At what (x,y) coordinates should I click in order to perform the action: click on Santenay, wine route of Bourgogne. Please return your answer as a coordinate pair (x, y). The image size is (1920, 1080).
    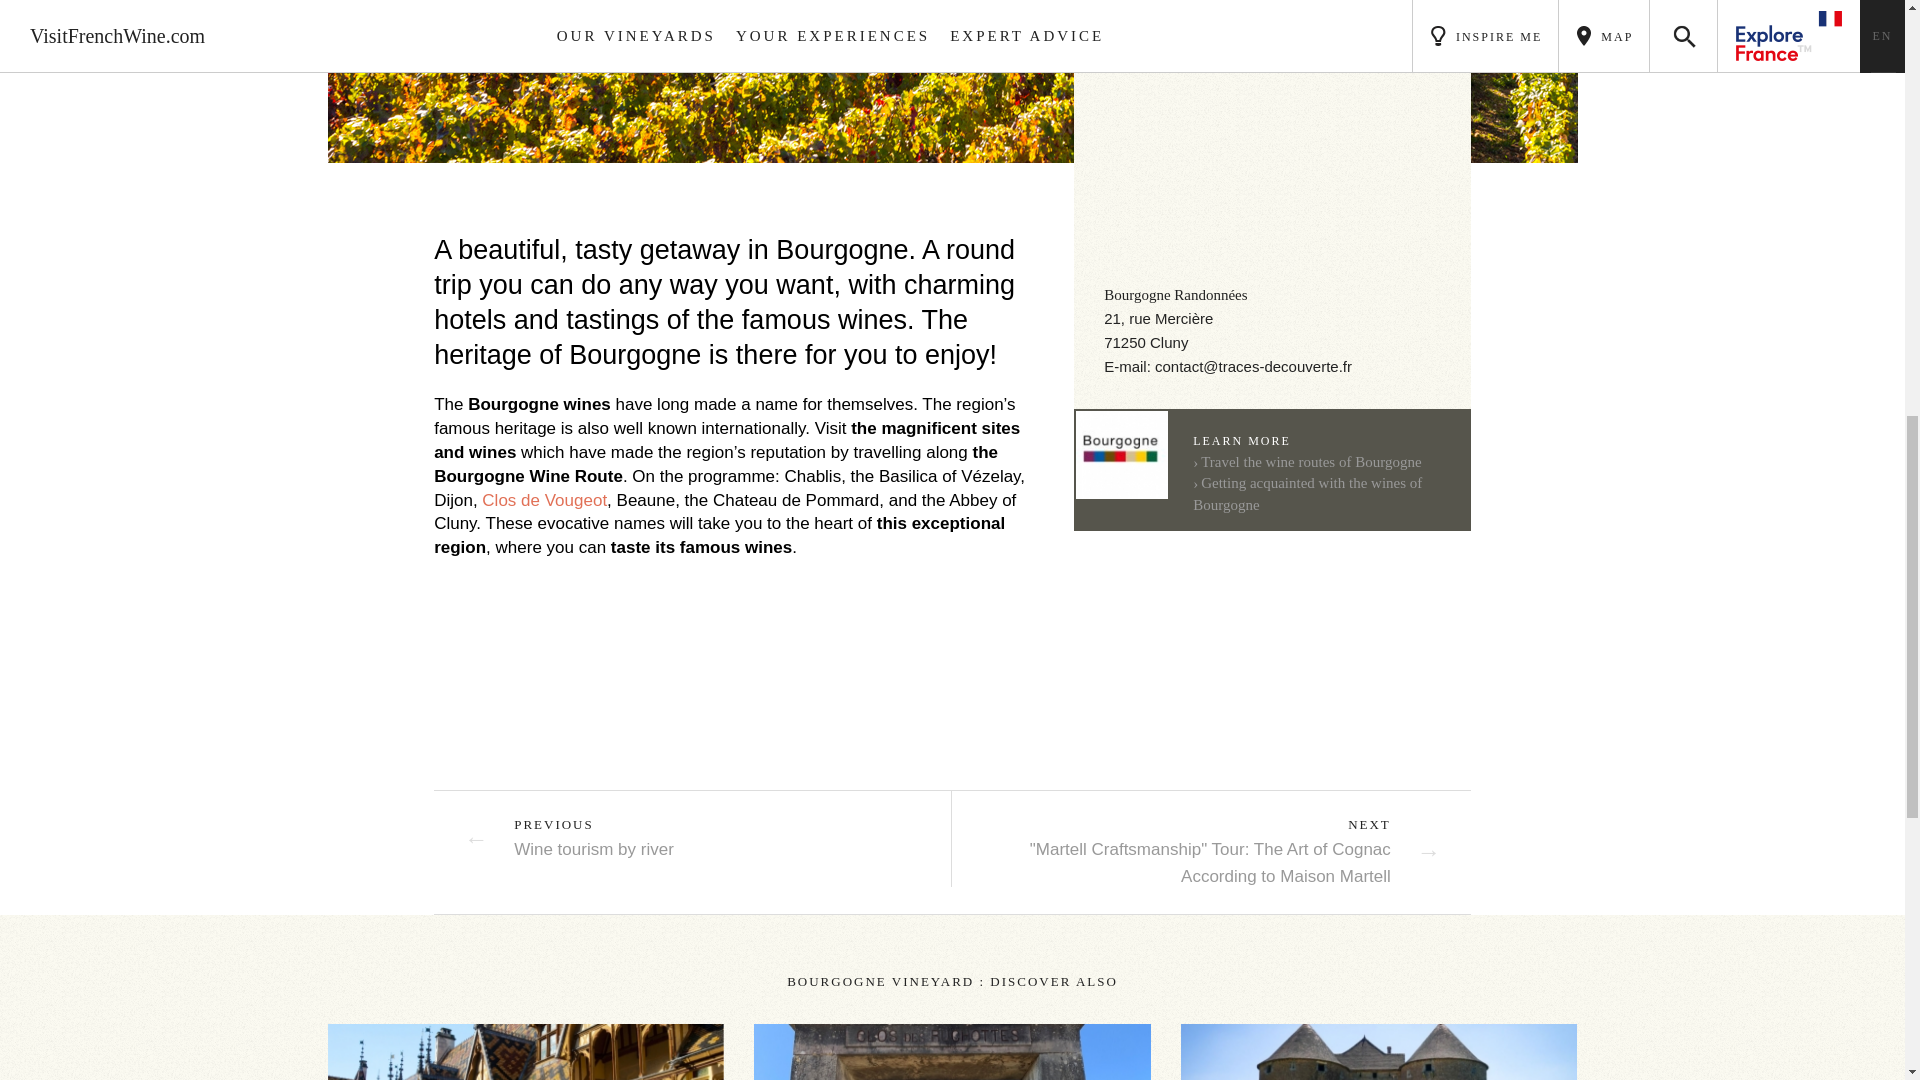
    Looking at the image, I should click on (953, 82).